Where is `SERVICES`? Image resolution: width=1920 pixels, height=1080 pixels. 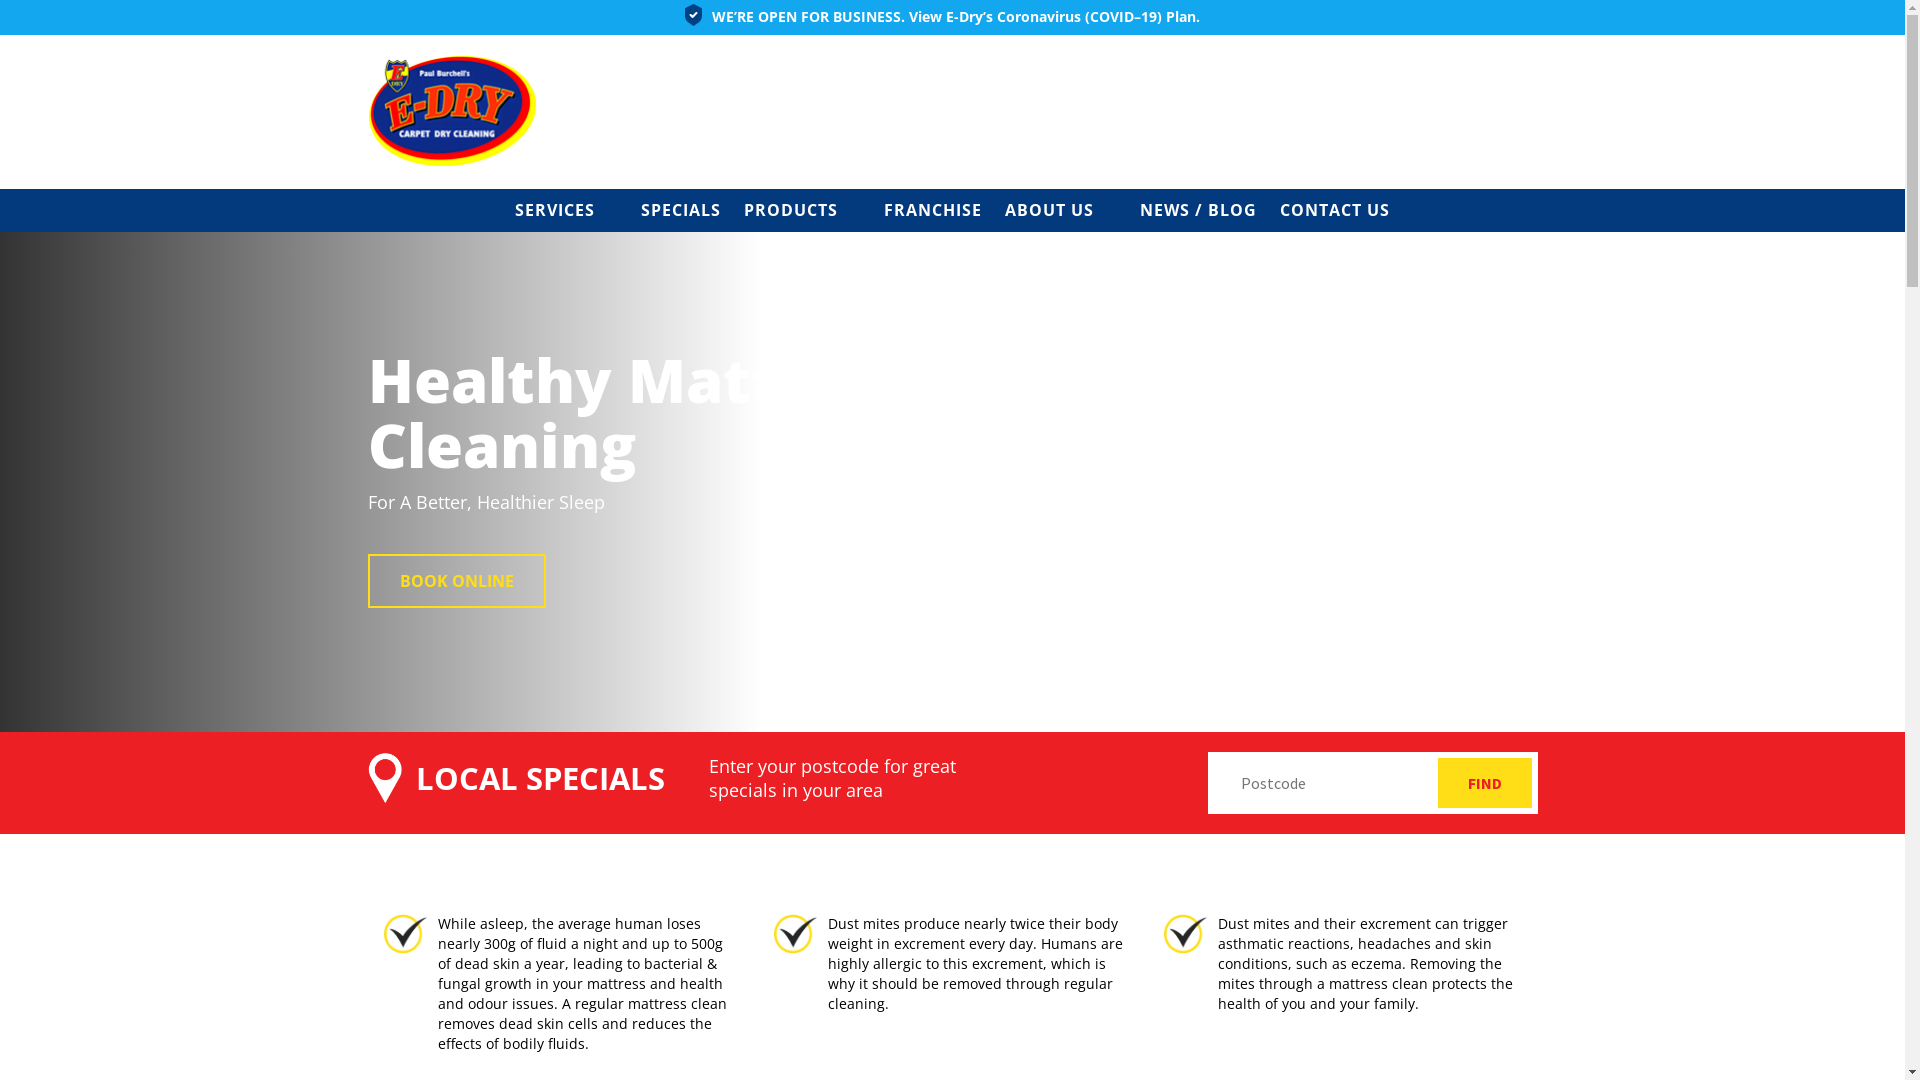 SERVICES is located at coordinates (554, 210).